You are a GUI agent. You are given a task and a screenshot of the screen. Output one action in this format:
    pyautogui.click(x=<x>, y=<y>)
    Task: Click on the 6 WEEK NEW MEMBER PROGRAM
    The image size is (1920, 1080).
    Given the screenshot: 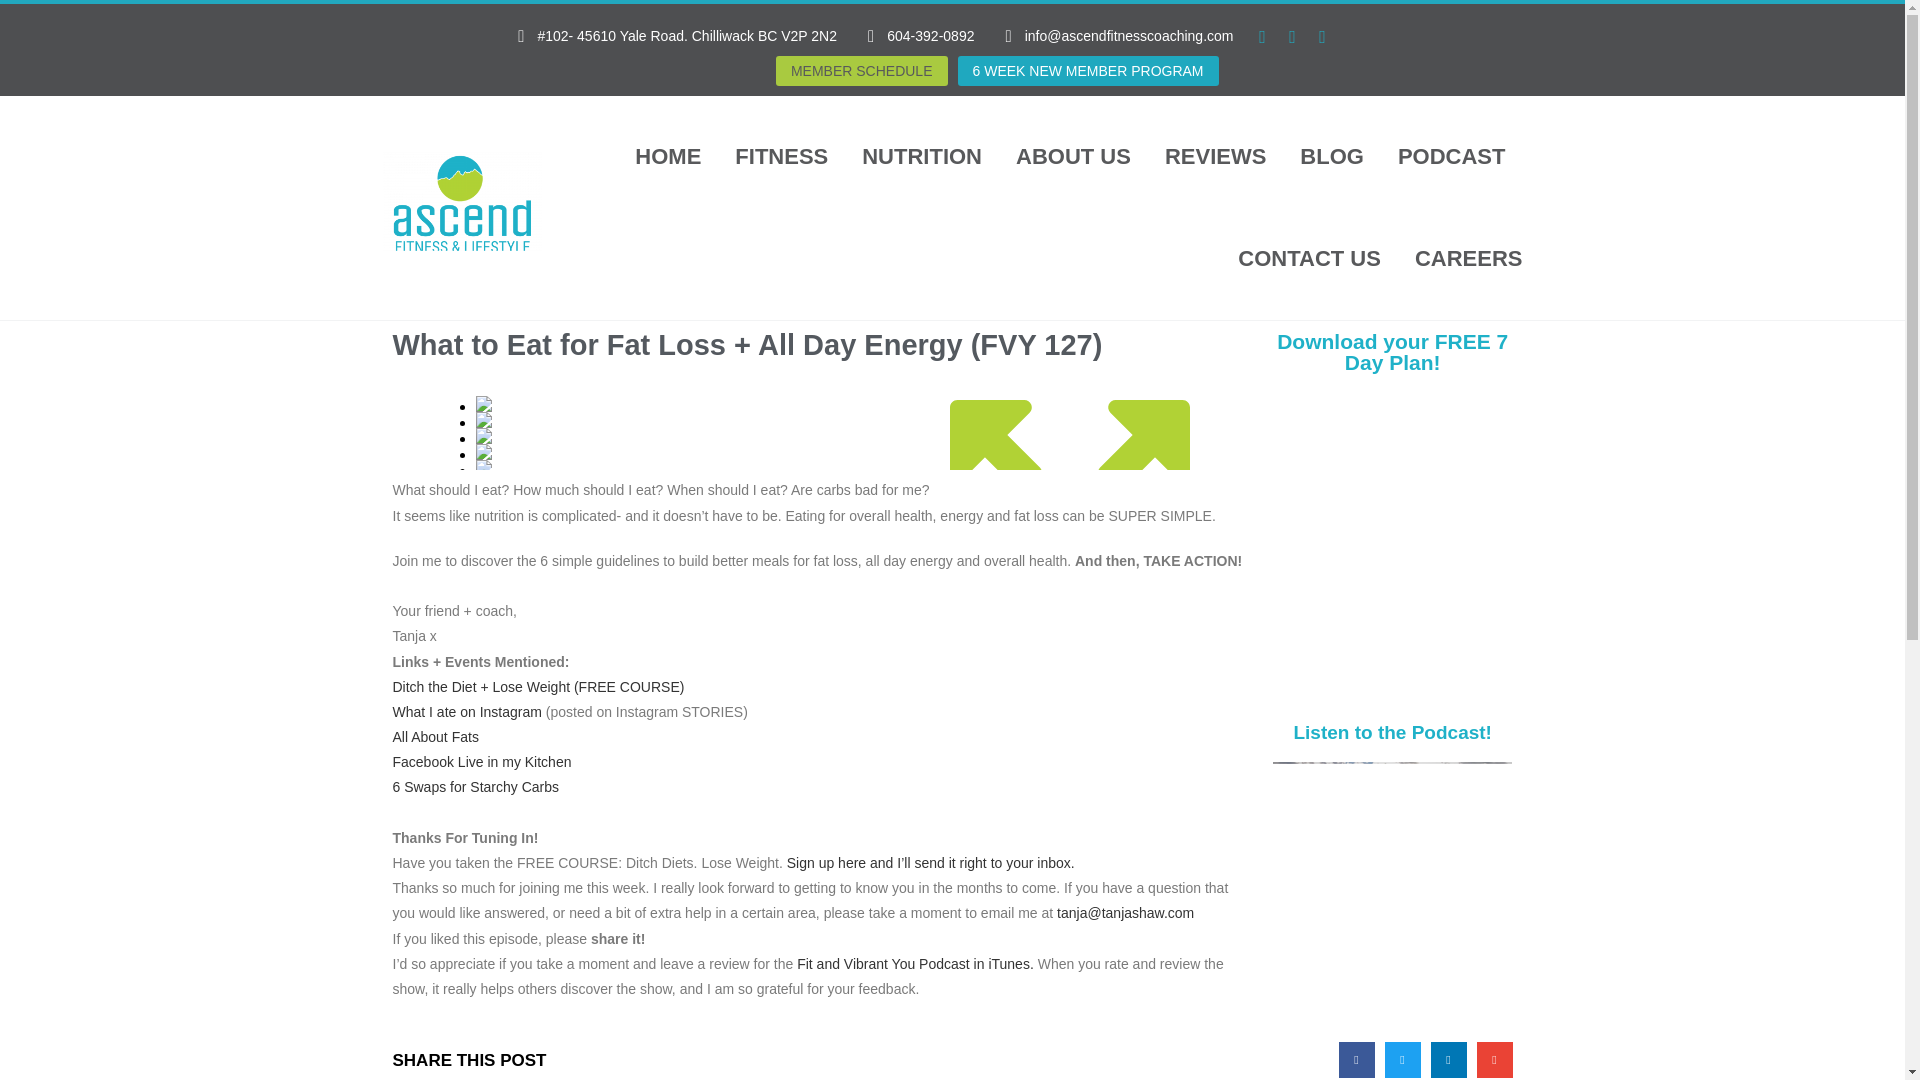 What is the action you would take?
    pyautogui.click(x=1088, y=71)
    